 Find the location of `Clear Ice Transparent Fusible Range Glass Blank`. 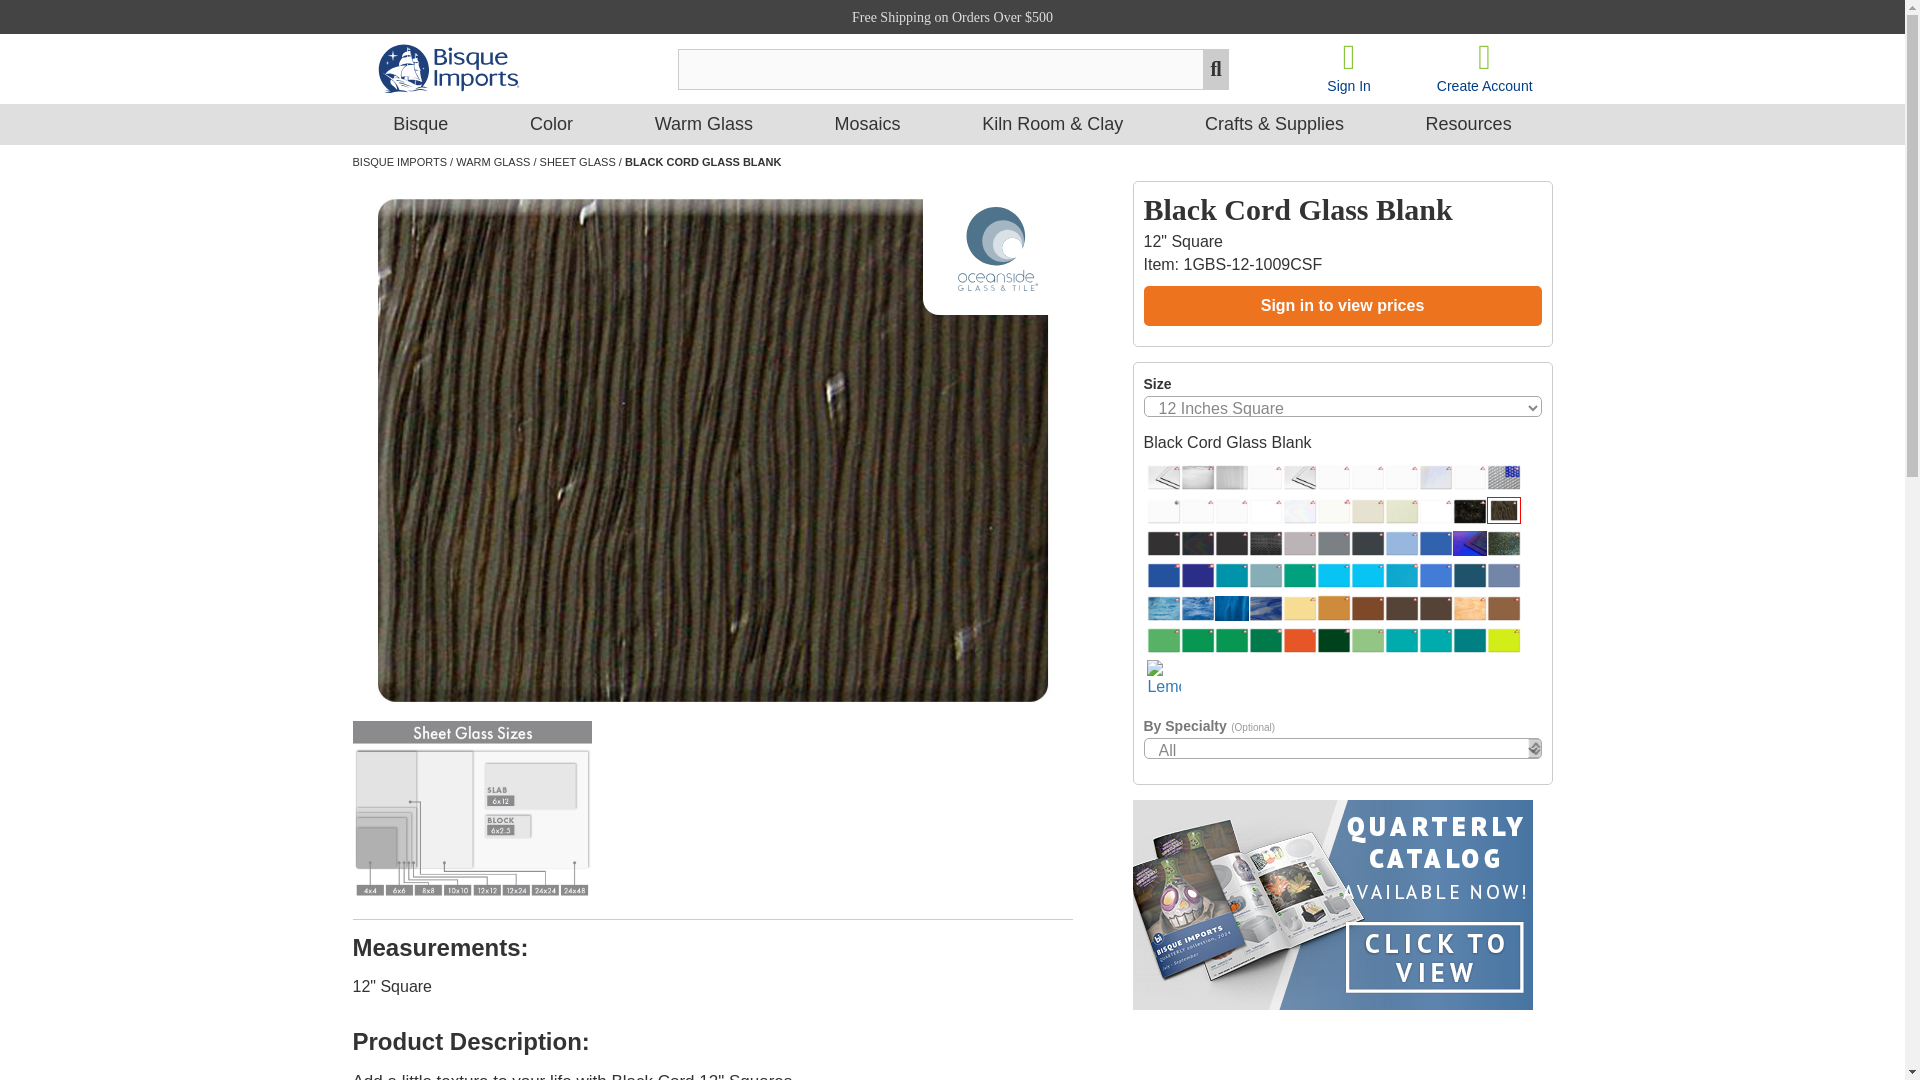

Clear Ice Transparent Fusible Range Glass Blank is located at coordinates (1470, 478).